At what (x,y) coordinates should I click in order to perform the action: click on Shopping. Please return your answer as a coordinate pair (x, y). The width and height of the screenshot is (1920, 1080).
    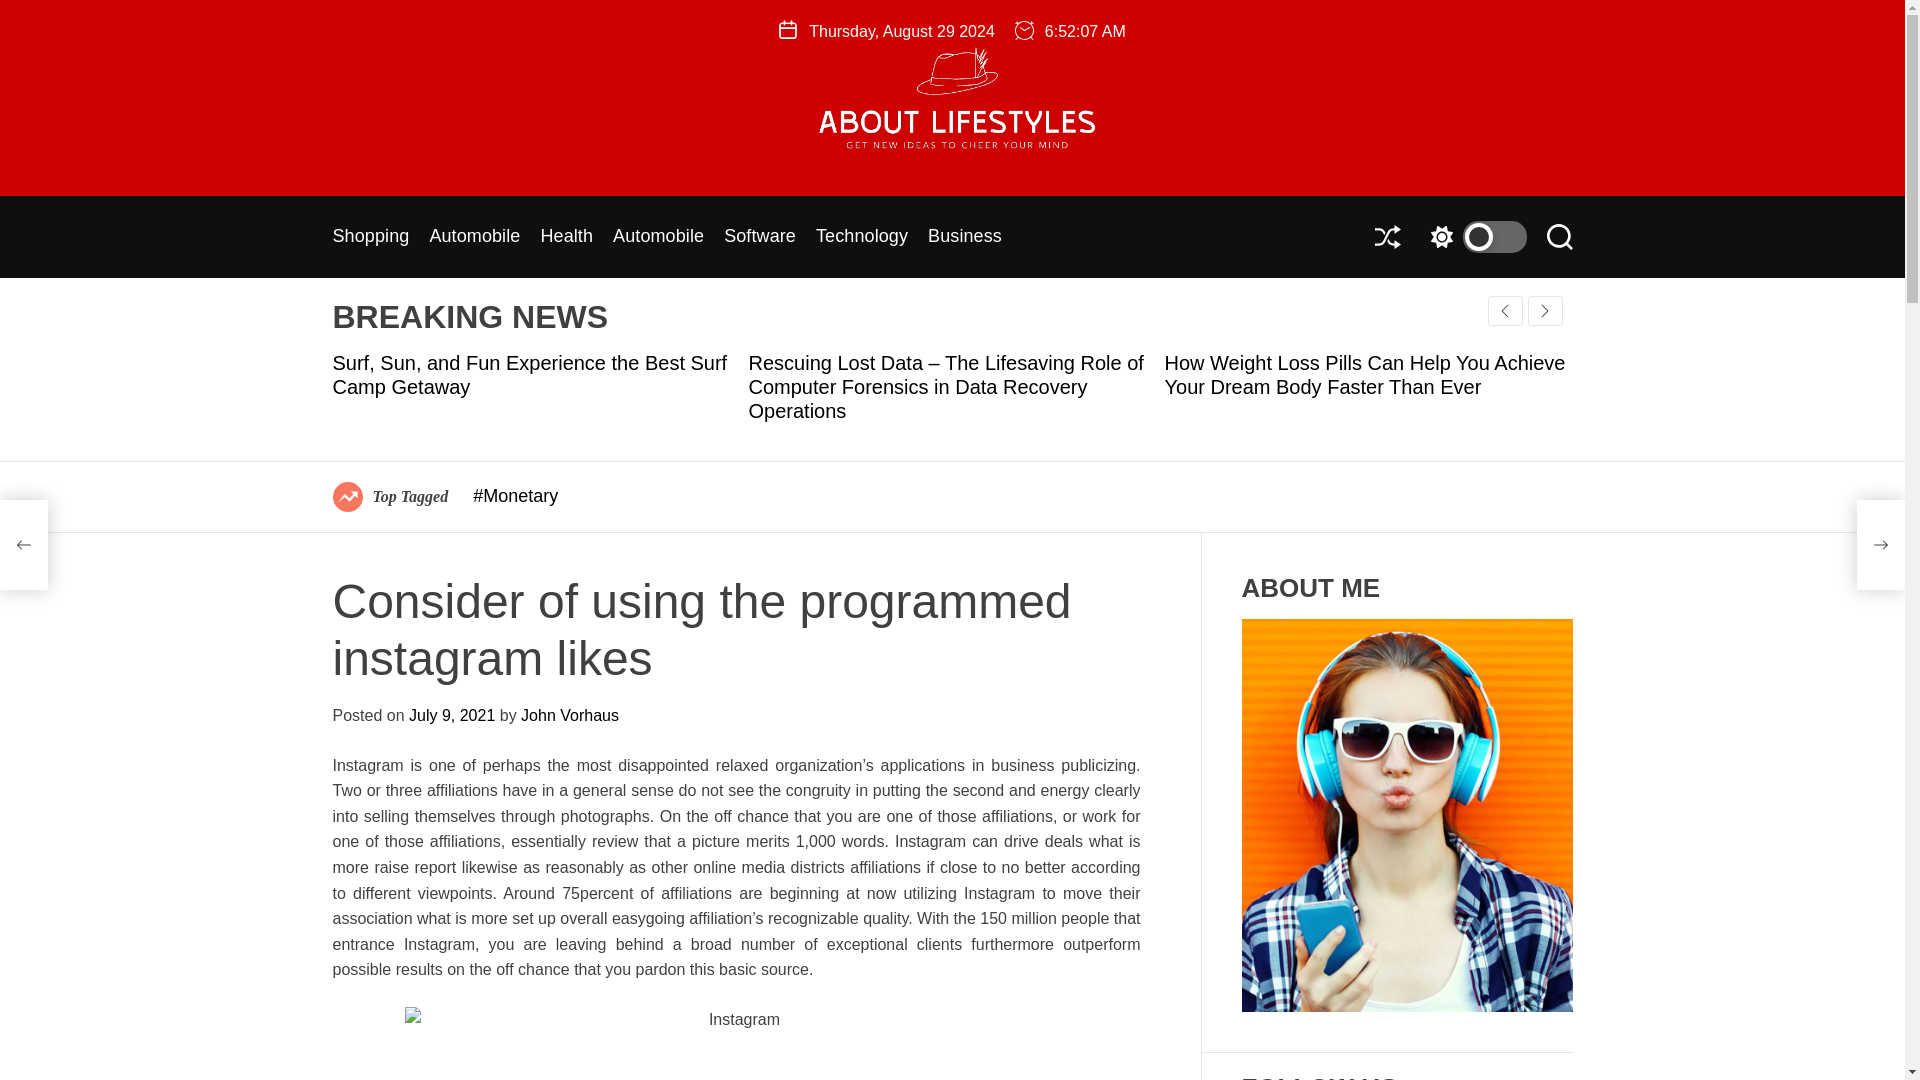
    Looking at the image, I should click on (370, 237).